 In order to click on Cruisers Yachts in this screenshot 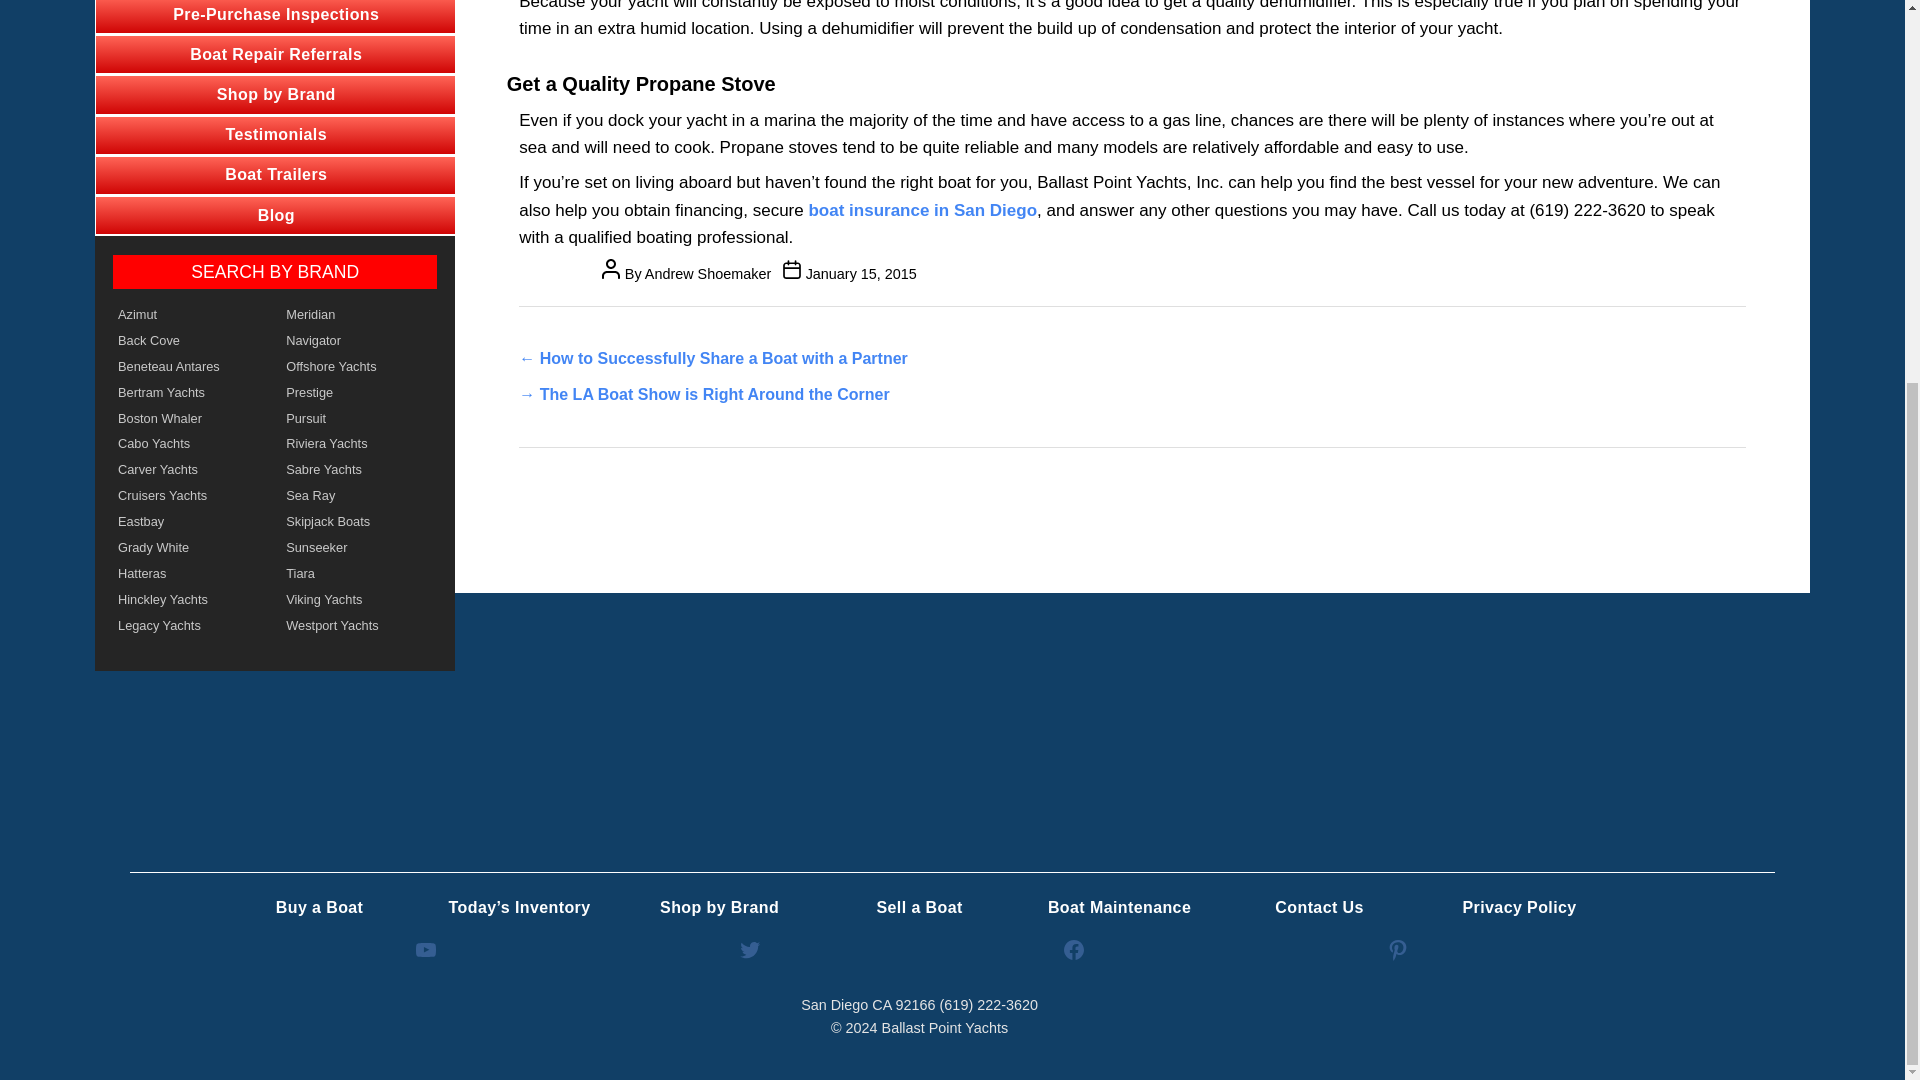, I will do `click(190, 495)`.